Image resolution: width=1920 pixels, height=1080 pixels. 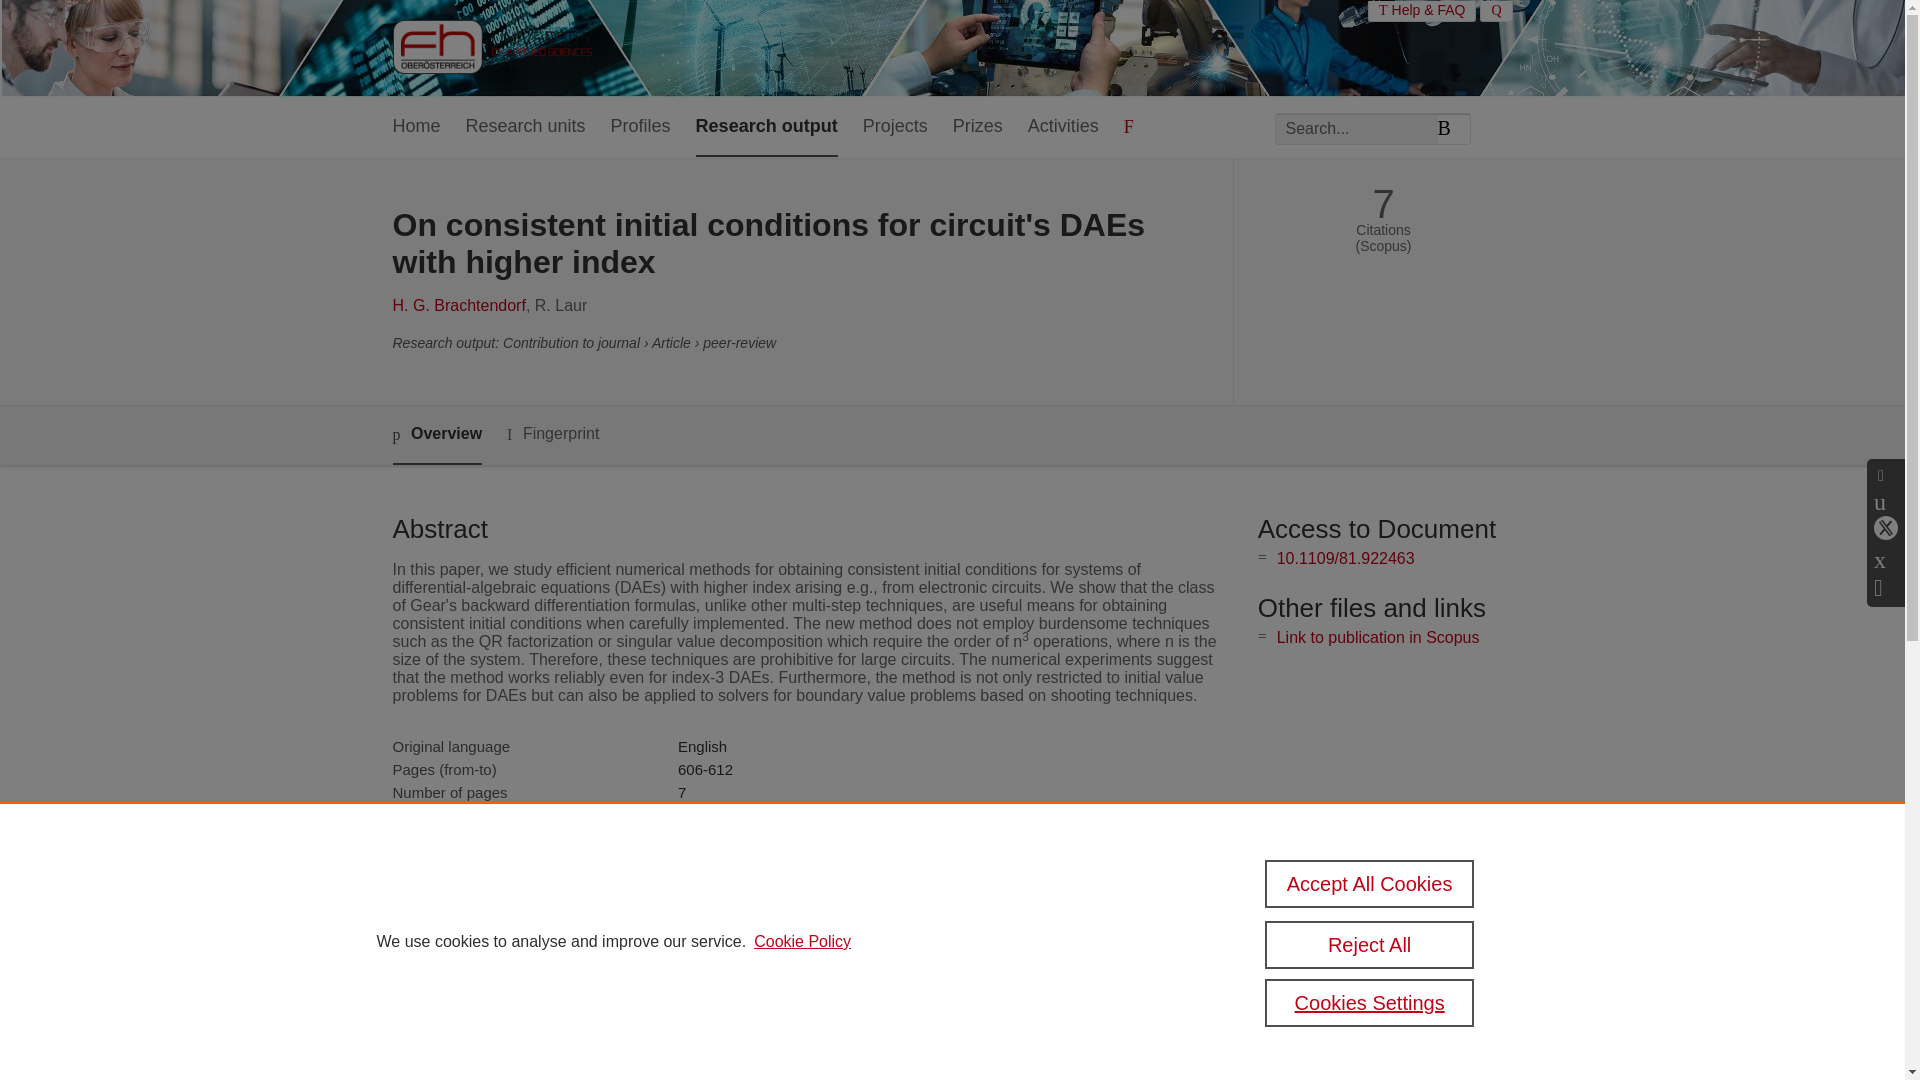 I want to click on Research output, so click(x=766, y=127).